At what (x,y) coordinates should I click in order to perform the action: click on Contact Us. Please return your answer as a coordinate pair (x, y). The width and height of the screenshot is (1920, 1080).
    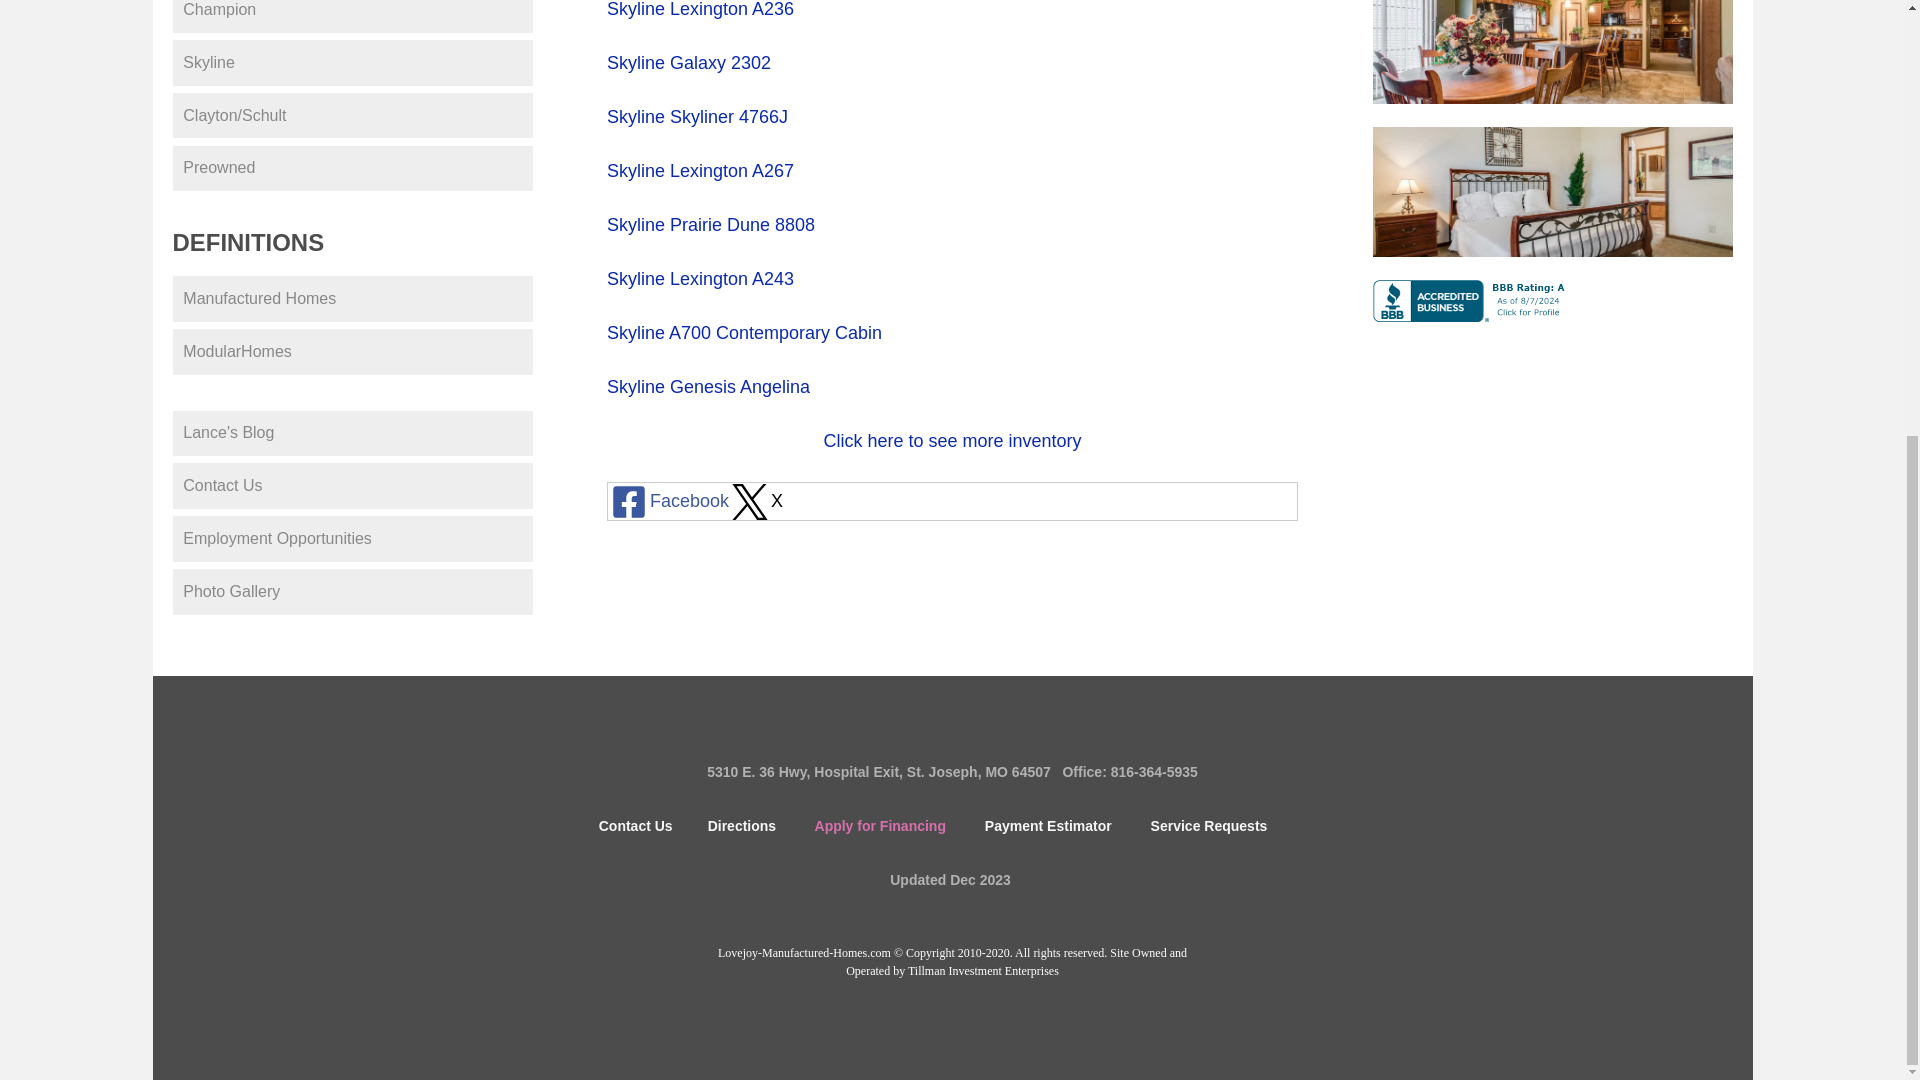
    Looking at the image, I should click on (352, 486).